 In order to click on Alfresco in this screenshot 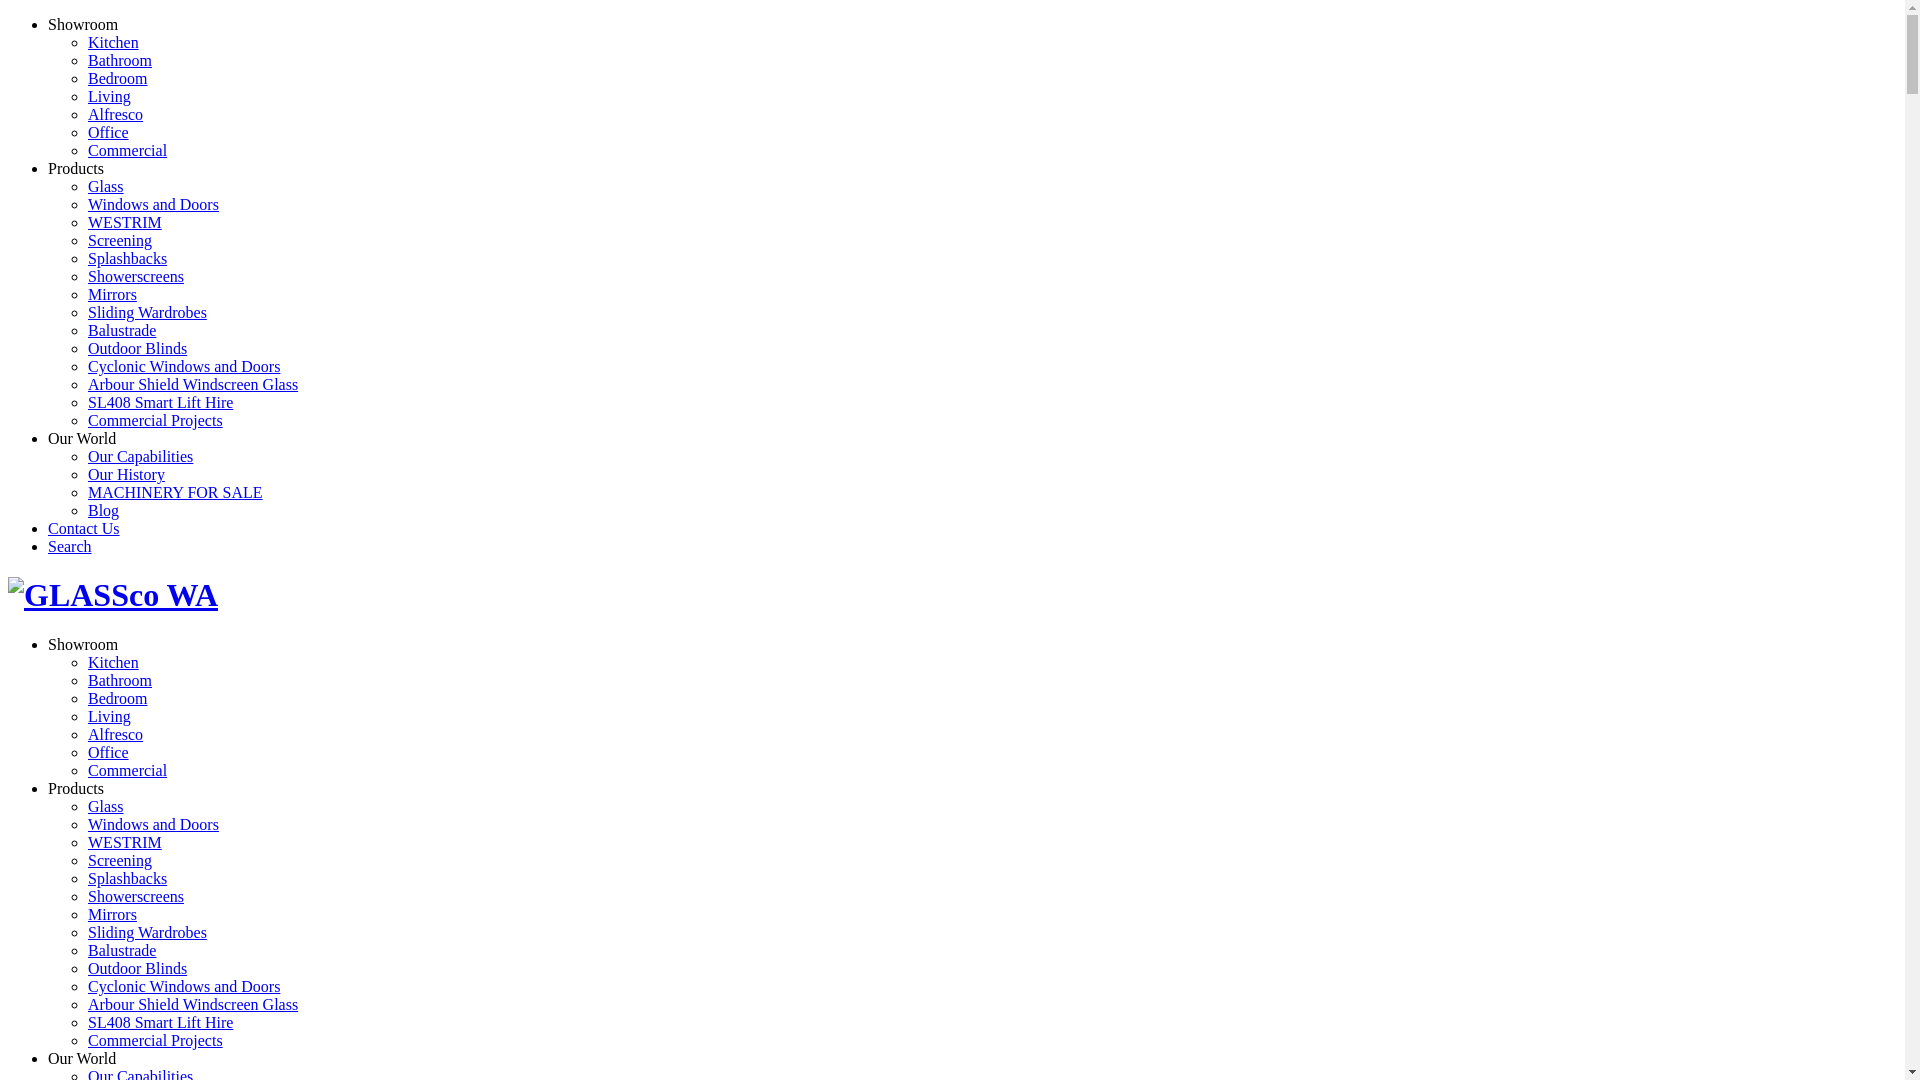, I will do `click(116, 734)`.